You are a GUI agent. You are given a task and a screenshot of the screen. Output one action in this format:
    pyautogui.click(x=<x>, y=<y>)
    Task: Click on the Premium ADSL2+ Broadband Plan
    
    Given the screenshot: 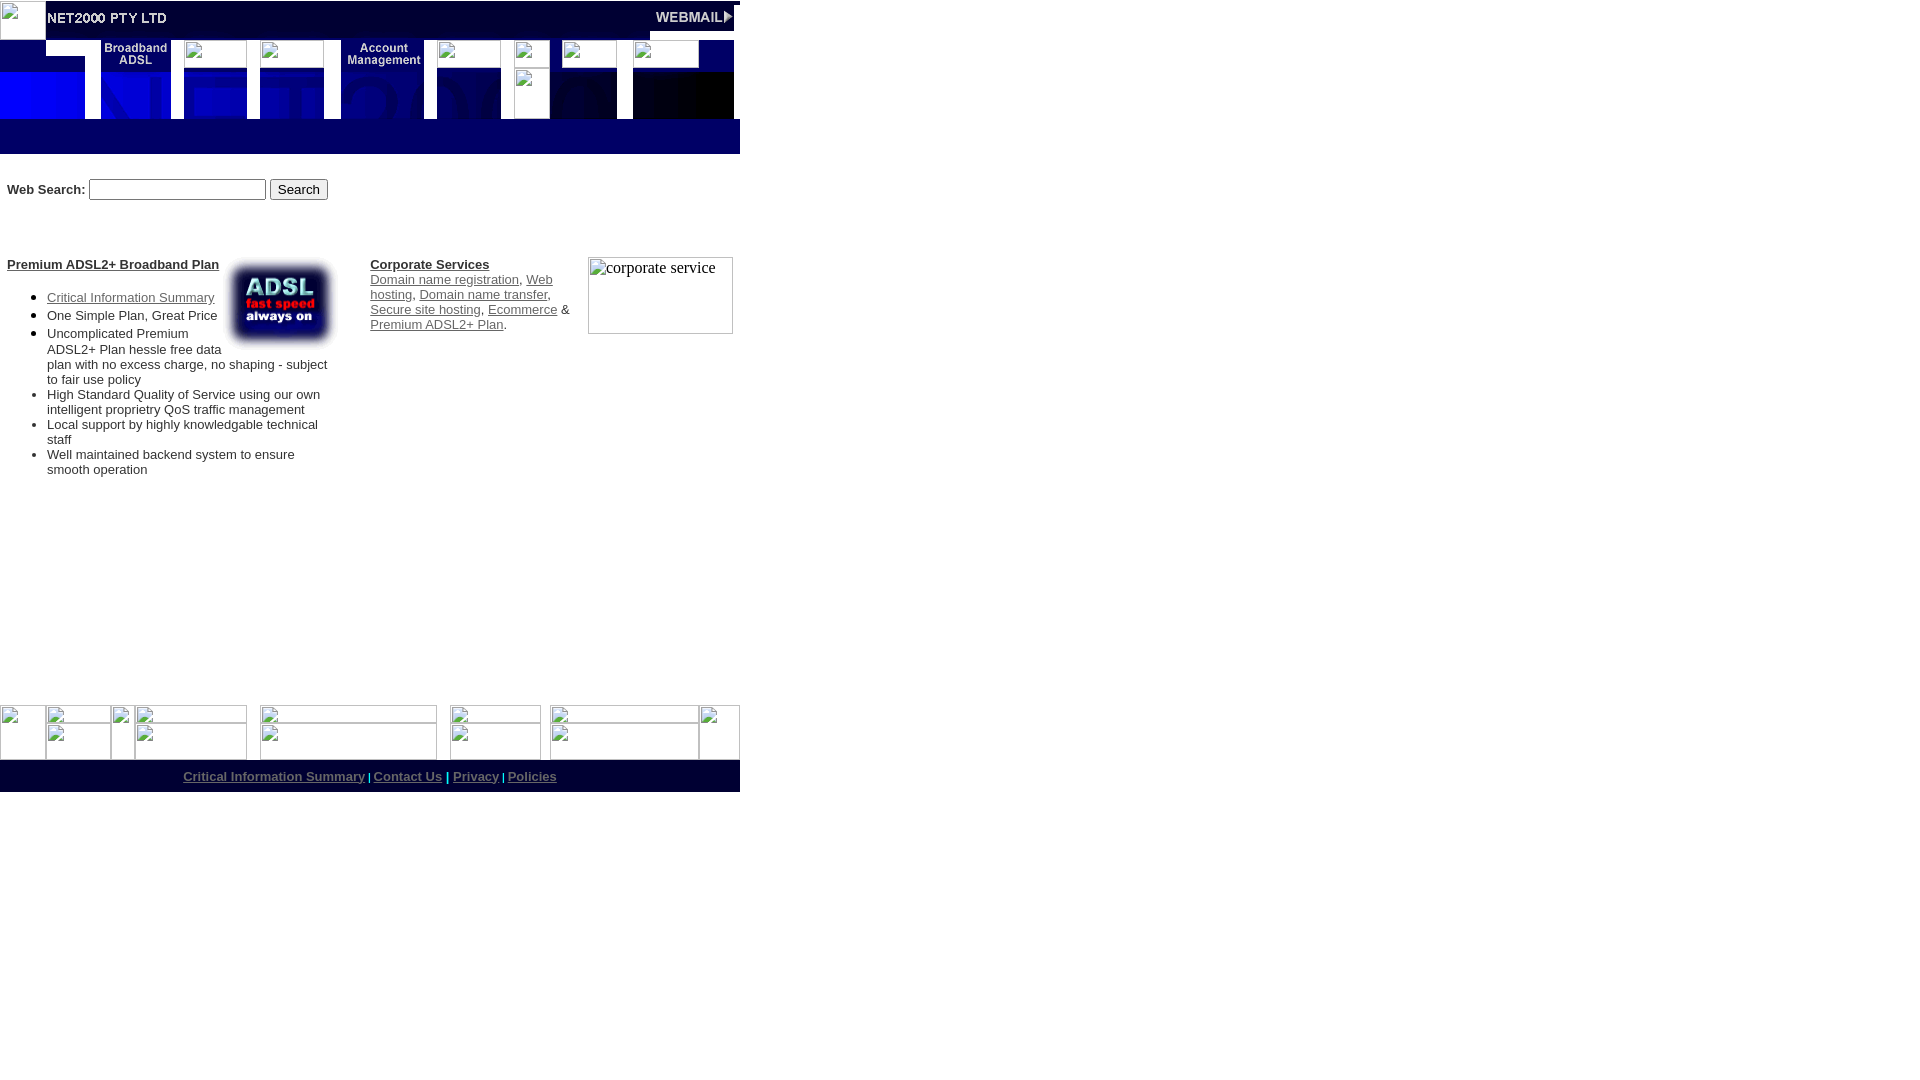 What is the action you would take?
    pyautogui.click(x=113, y=264)
    